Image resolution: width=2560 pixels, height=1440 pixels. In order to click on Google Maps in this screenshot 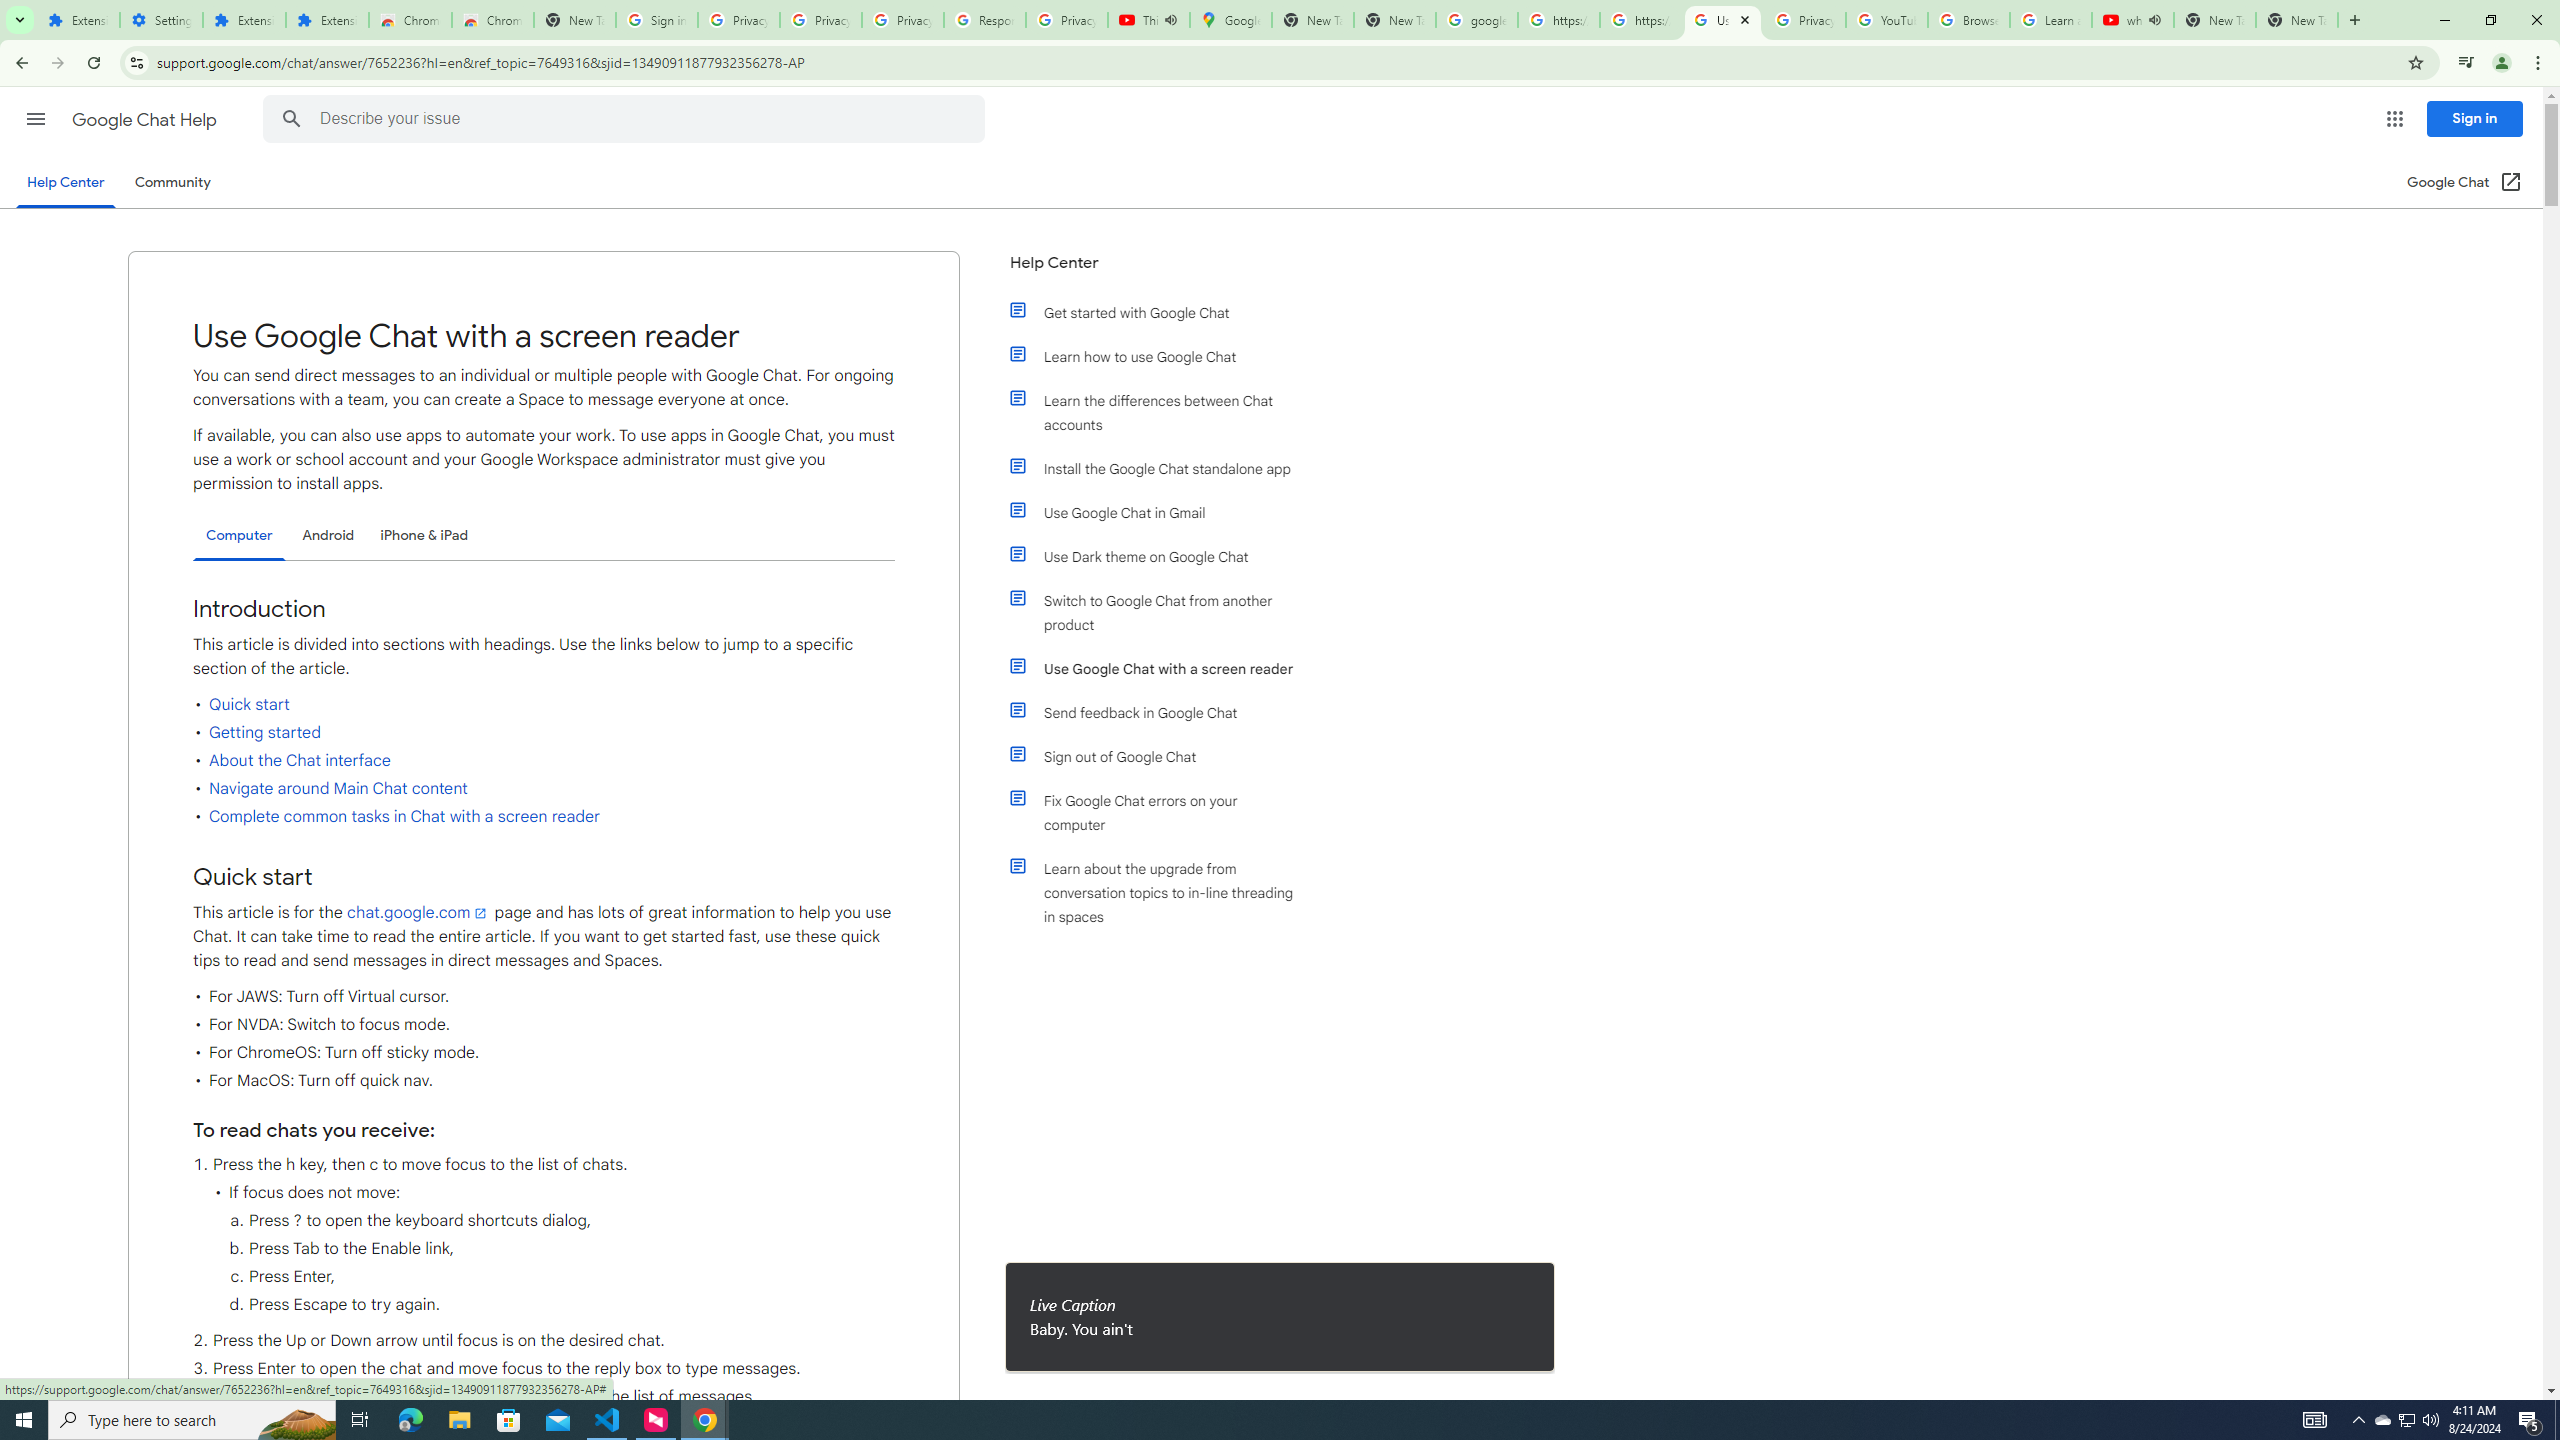, I will do `click(1230, 20)`.